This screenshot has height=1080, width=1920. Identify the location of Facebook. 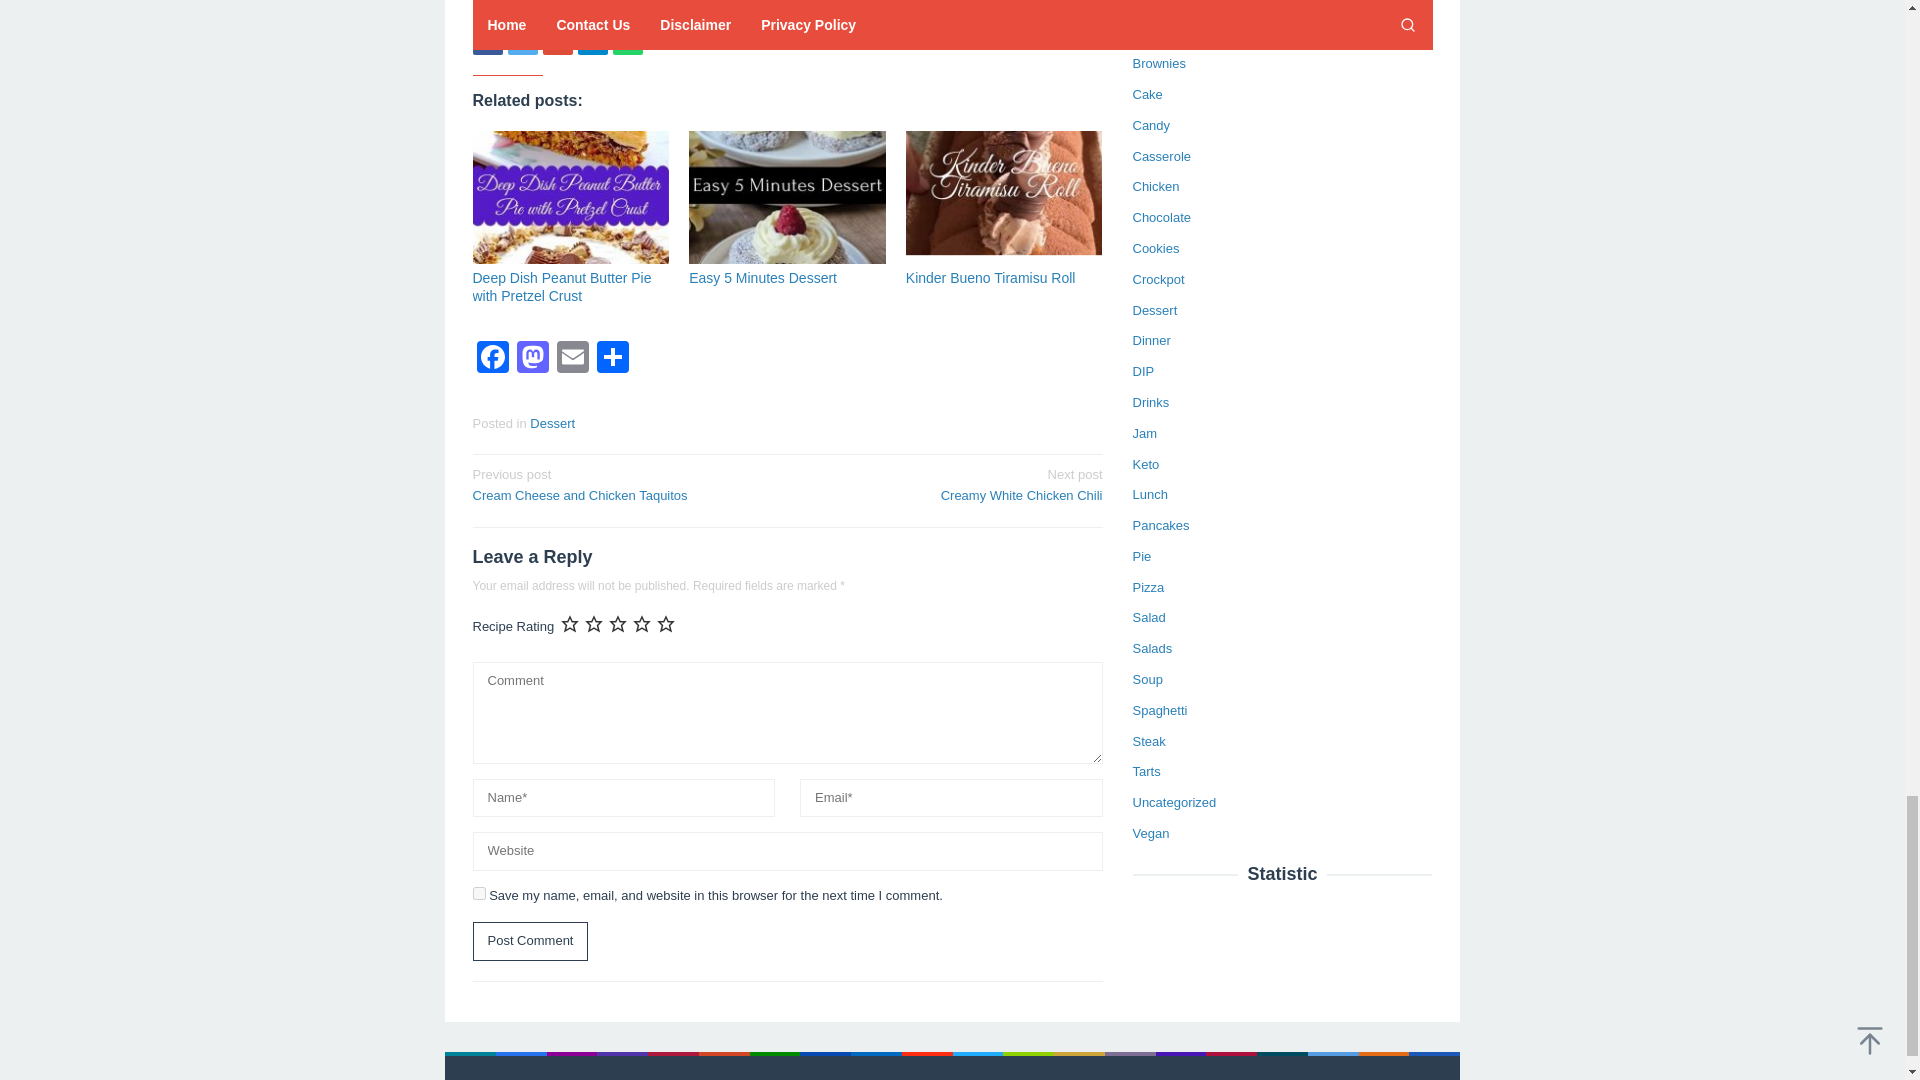
(951, 484).